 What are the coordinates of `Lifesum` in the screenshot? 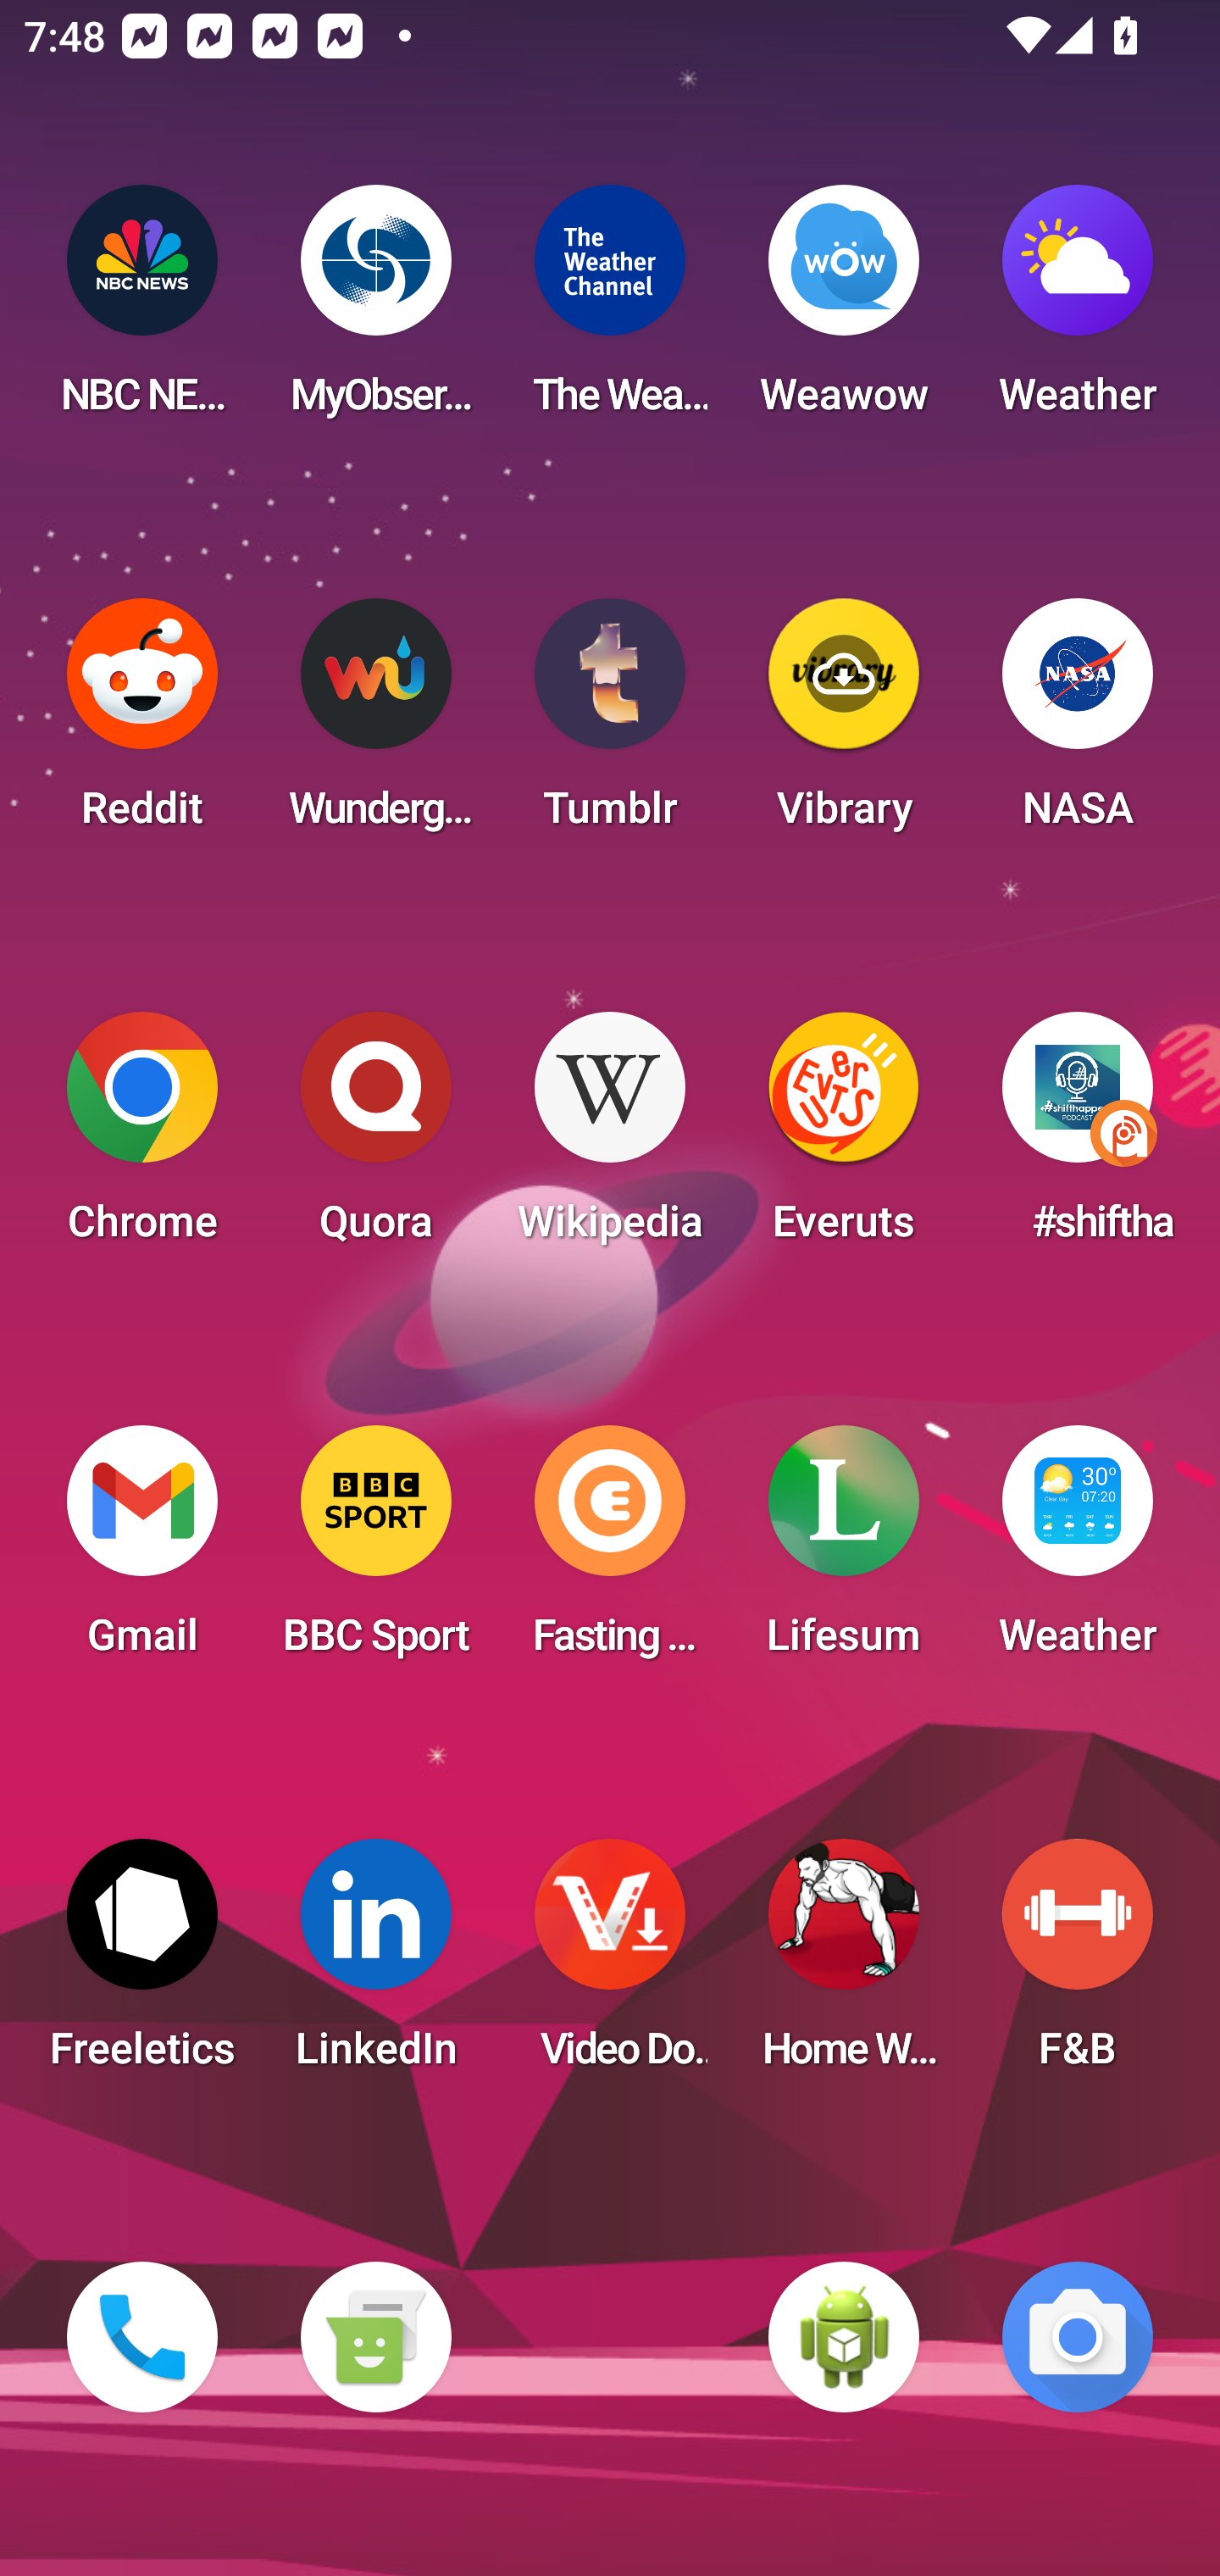 It's located at (844, 1551).